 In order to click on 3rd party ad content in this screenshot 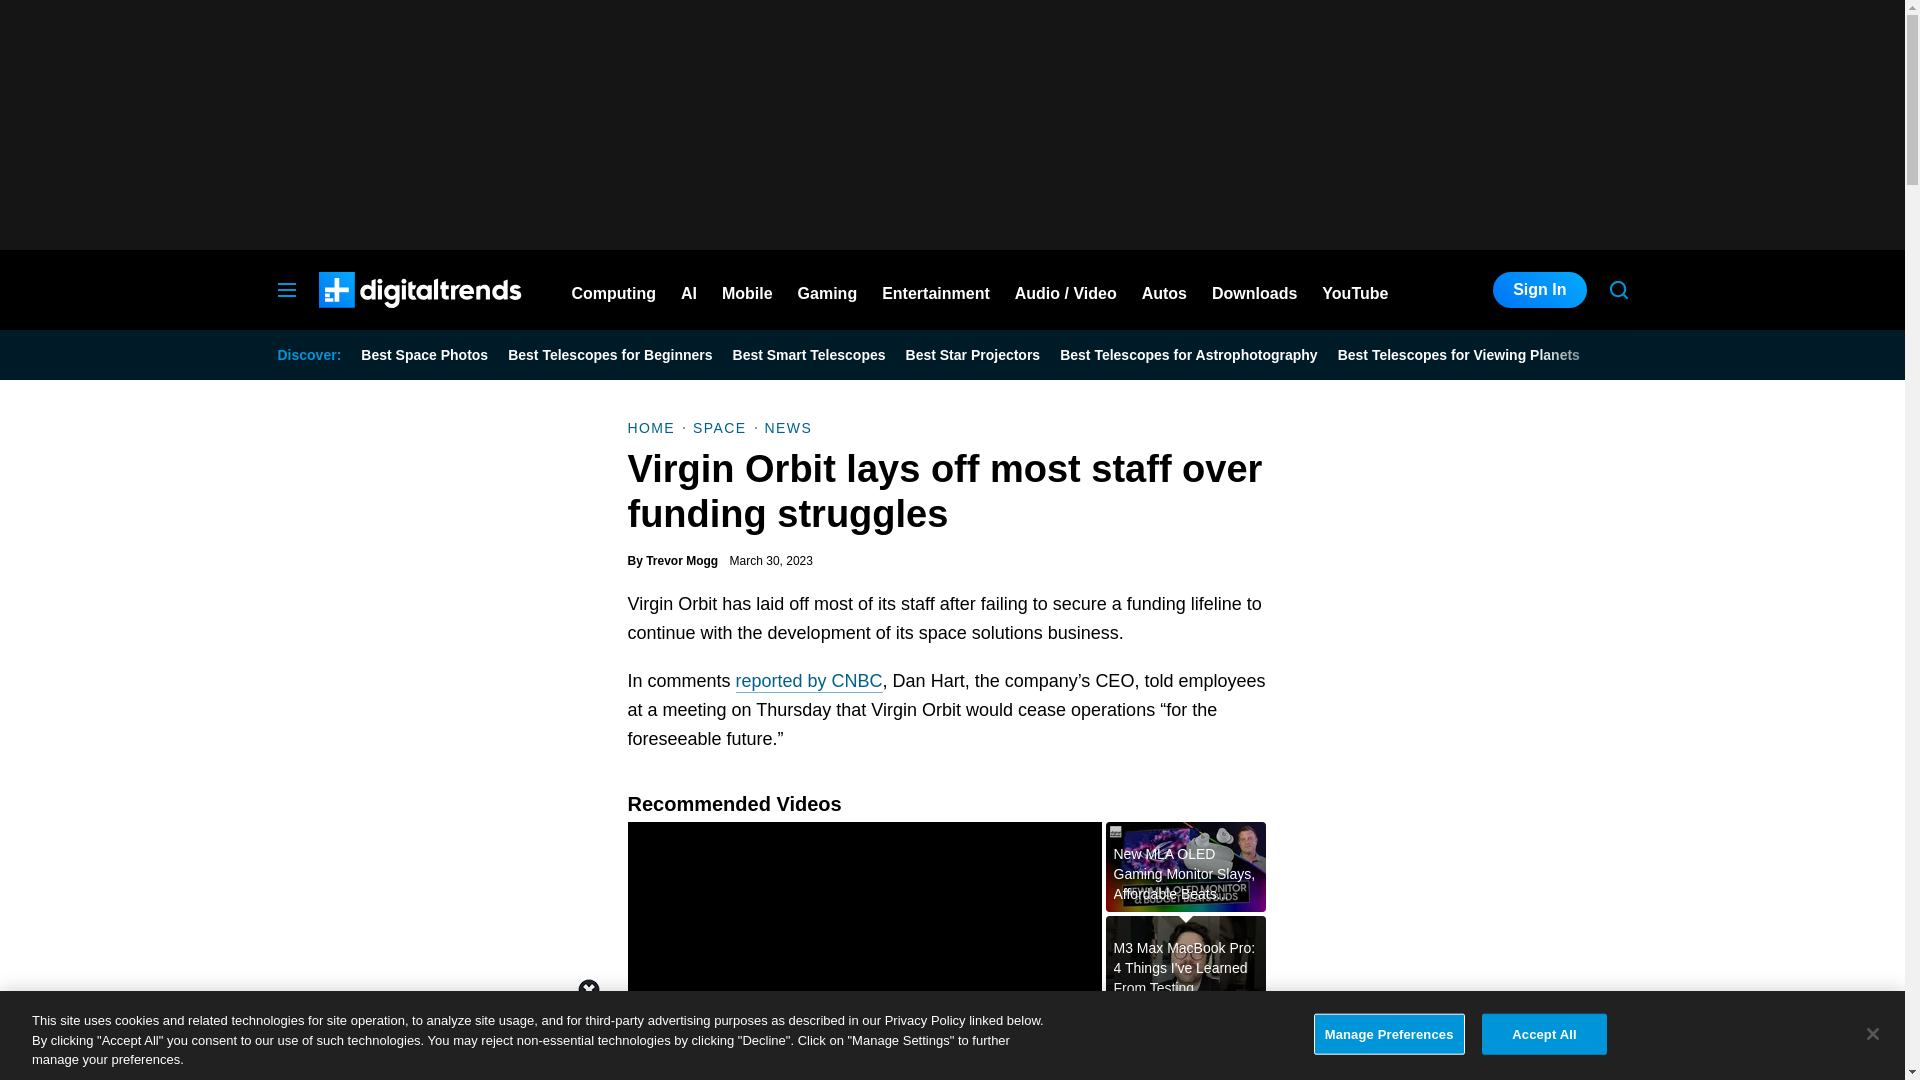, I will do `click(951, 1035)`.